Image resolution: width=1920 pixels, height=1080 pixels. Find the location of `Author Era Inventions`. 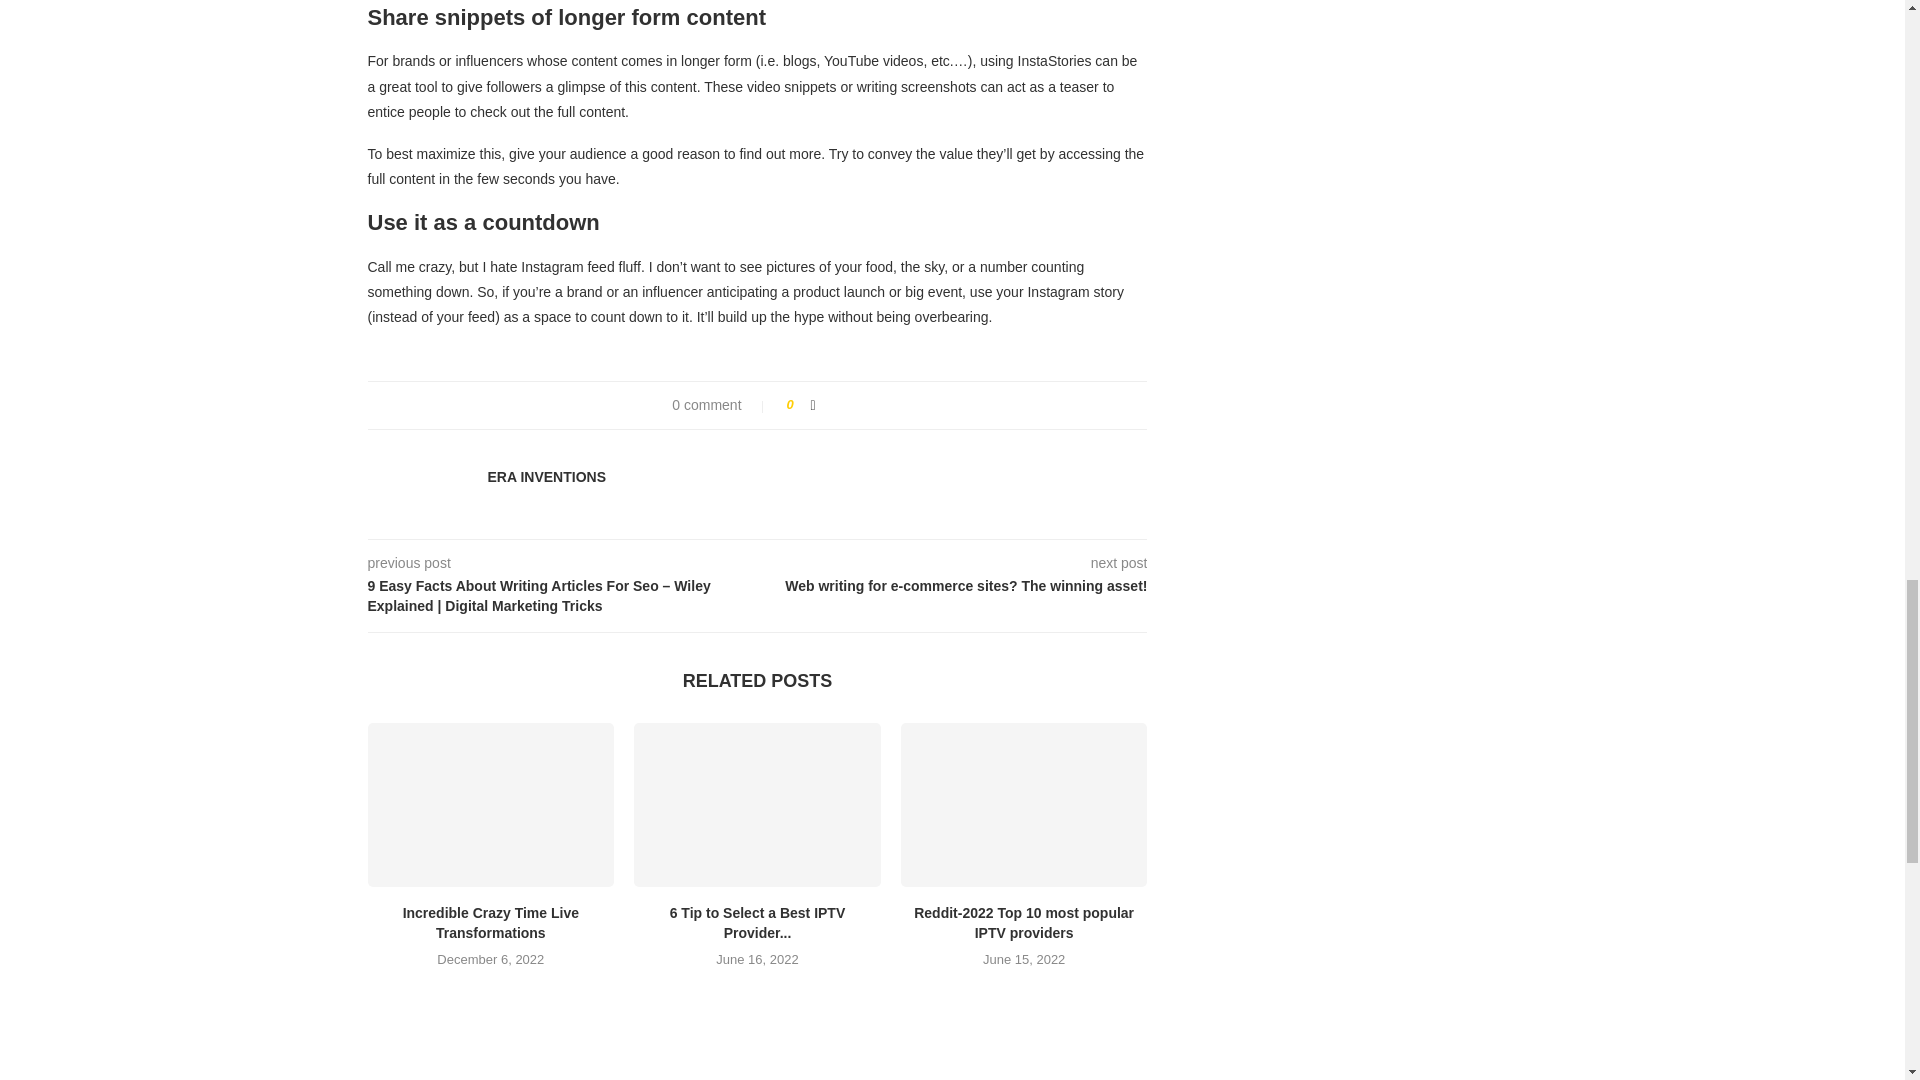

Author Era Inventions is located at coordinates (546, 477).